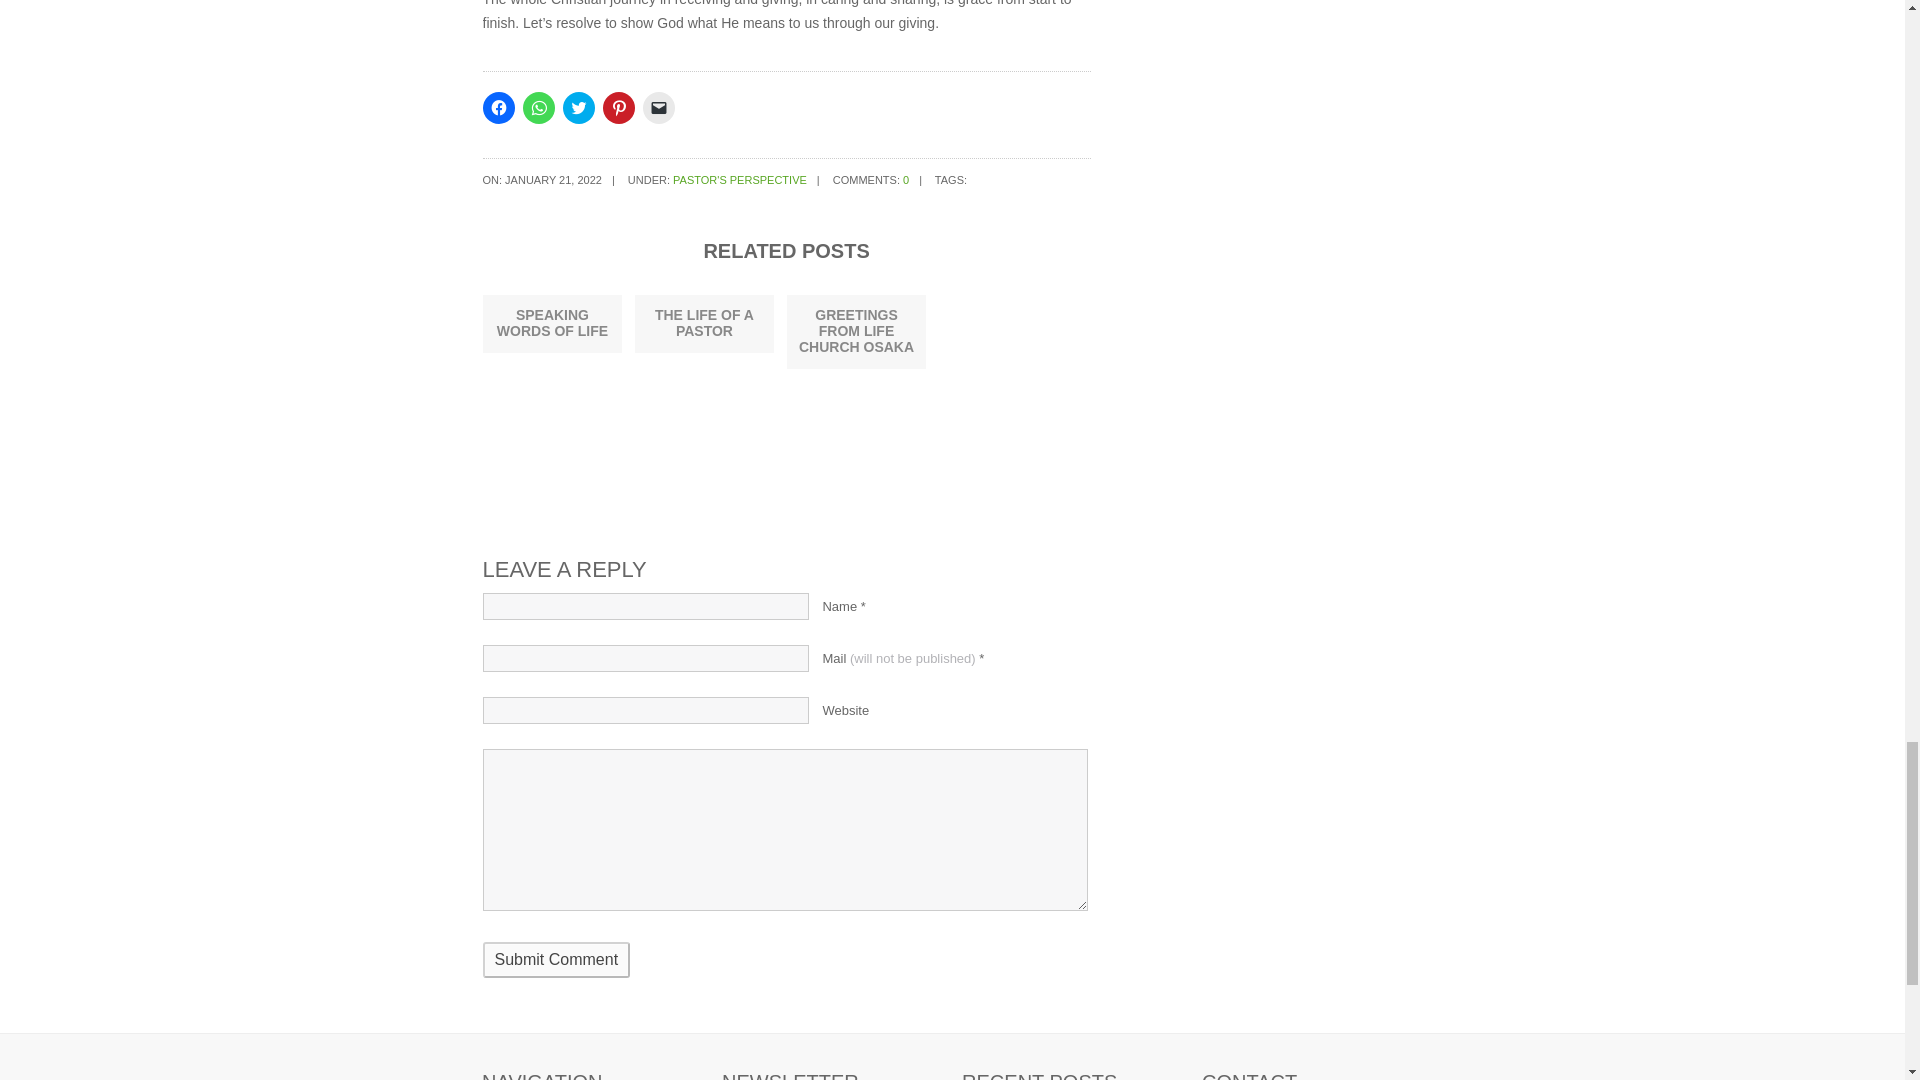 The image size is (1920, 1080). Describe the element at coordinates (555, 960) in the screenshot. I see `Submit Comment` at that location.